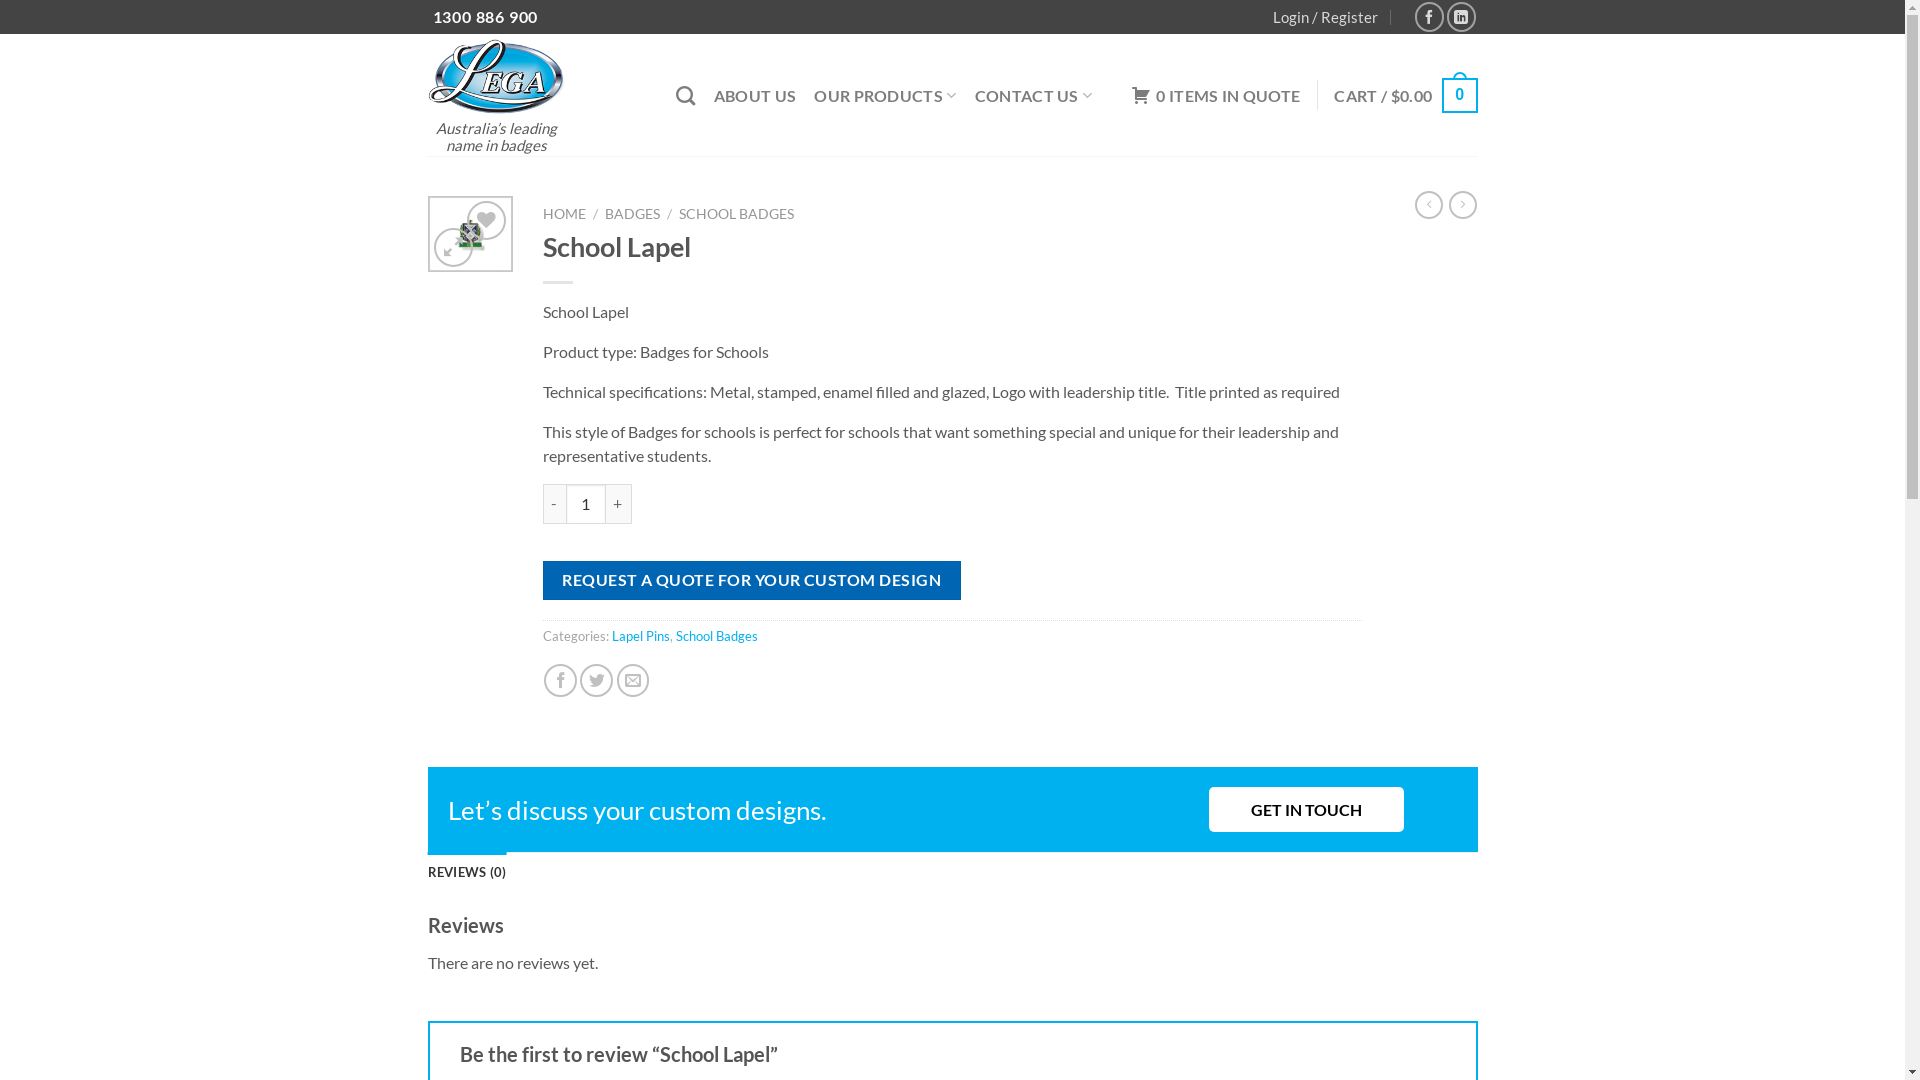  I want to click on ABOUT US, so click(756, 96).